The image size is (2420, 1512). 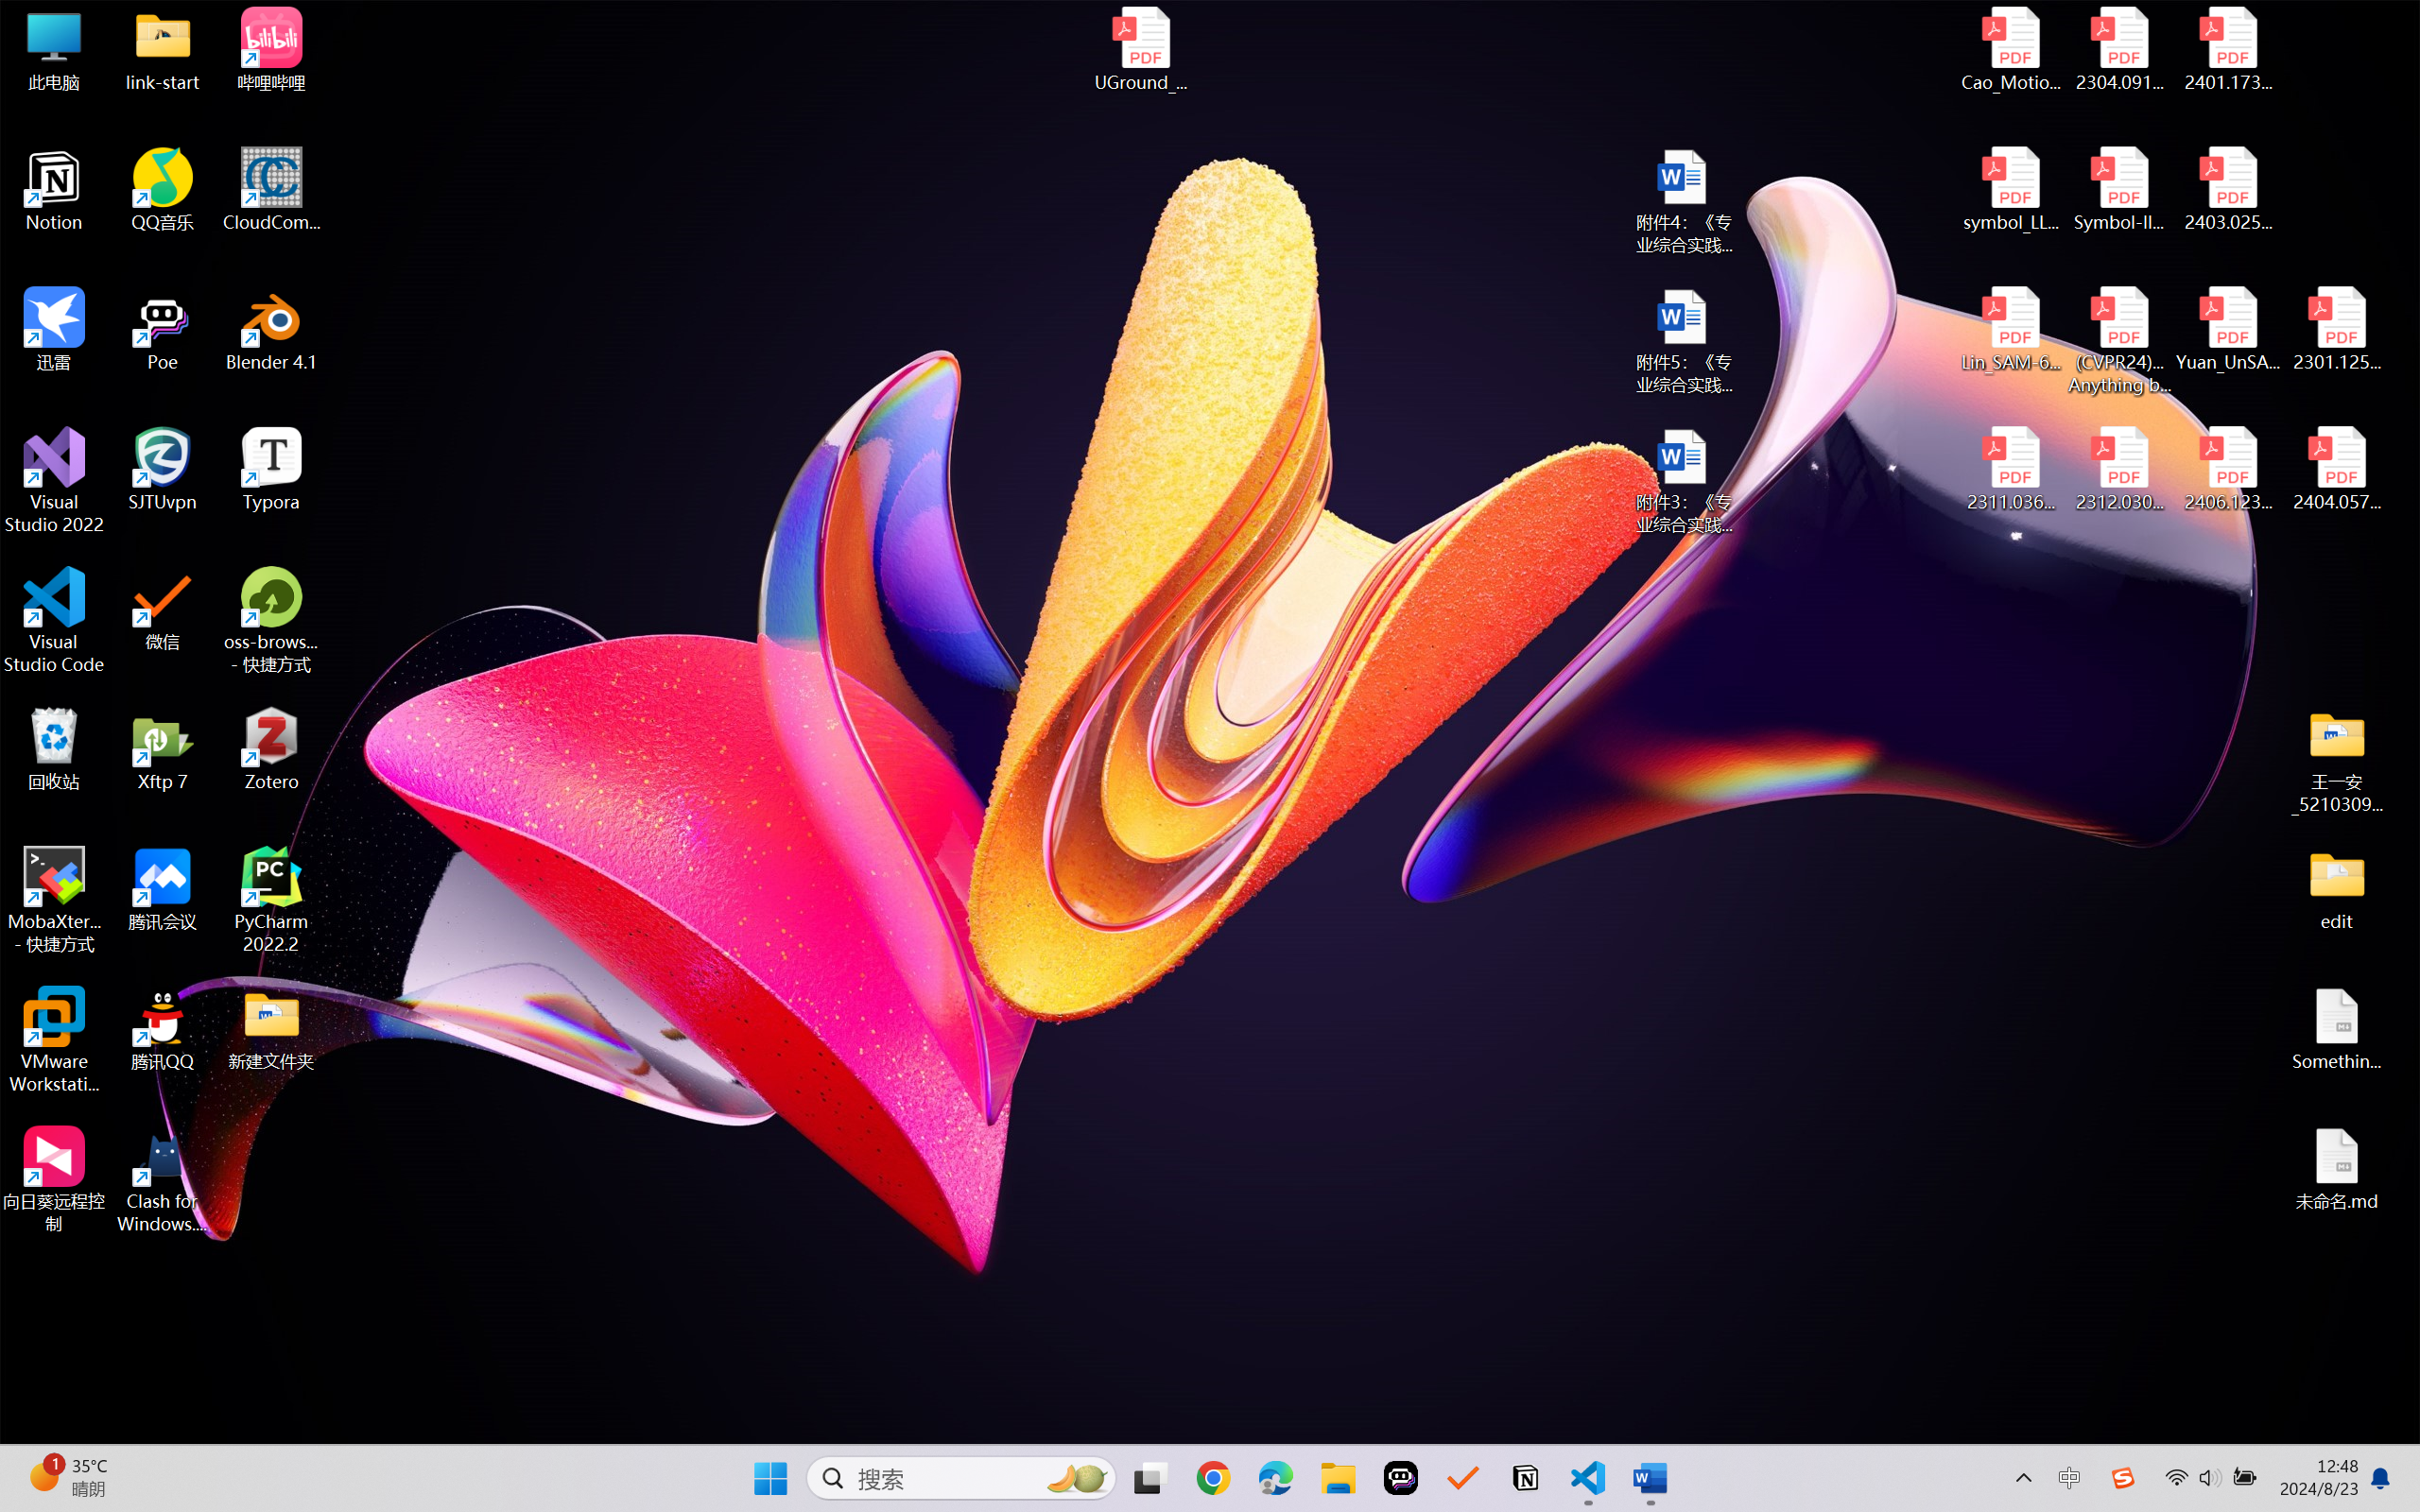 I want to click on Typora, so click(x=272, y=470).